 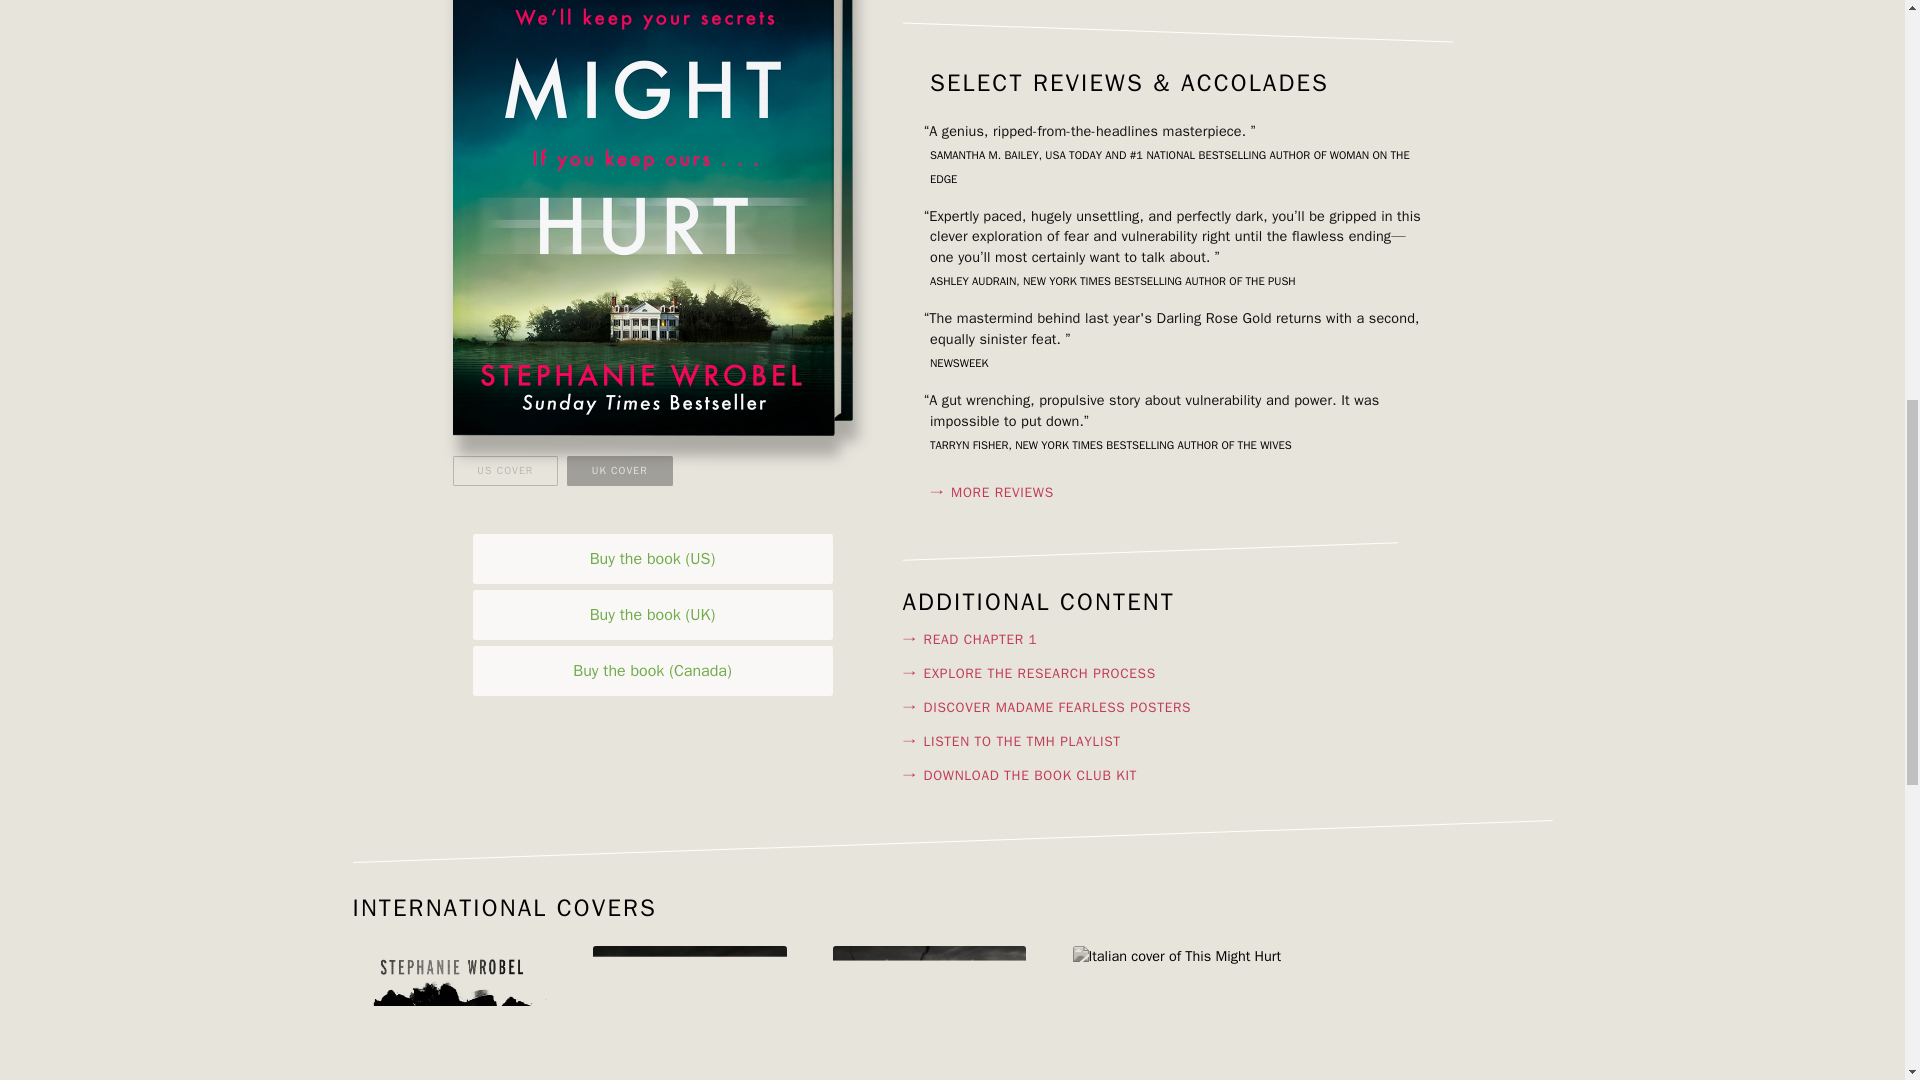 What do you see at coordinates (1150, 640) in the screenshot?
I see `Read Chapter 1` at bounding box center [1150, 640].